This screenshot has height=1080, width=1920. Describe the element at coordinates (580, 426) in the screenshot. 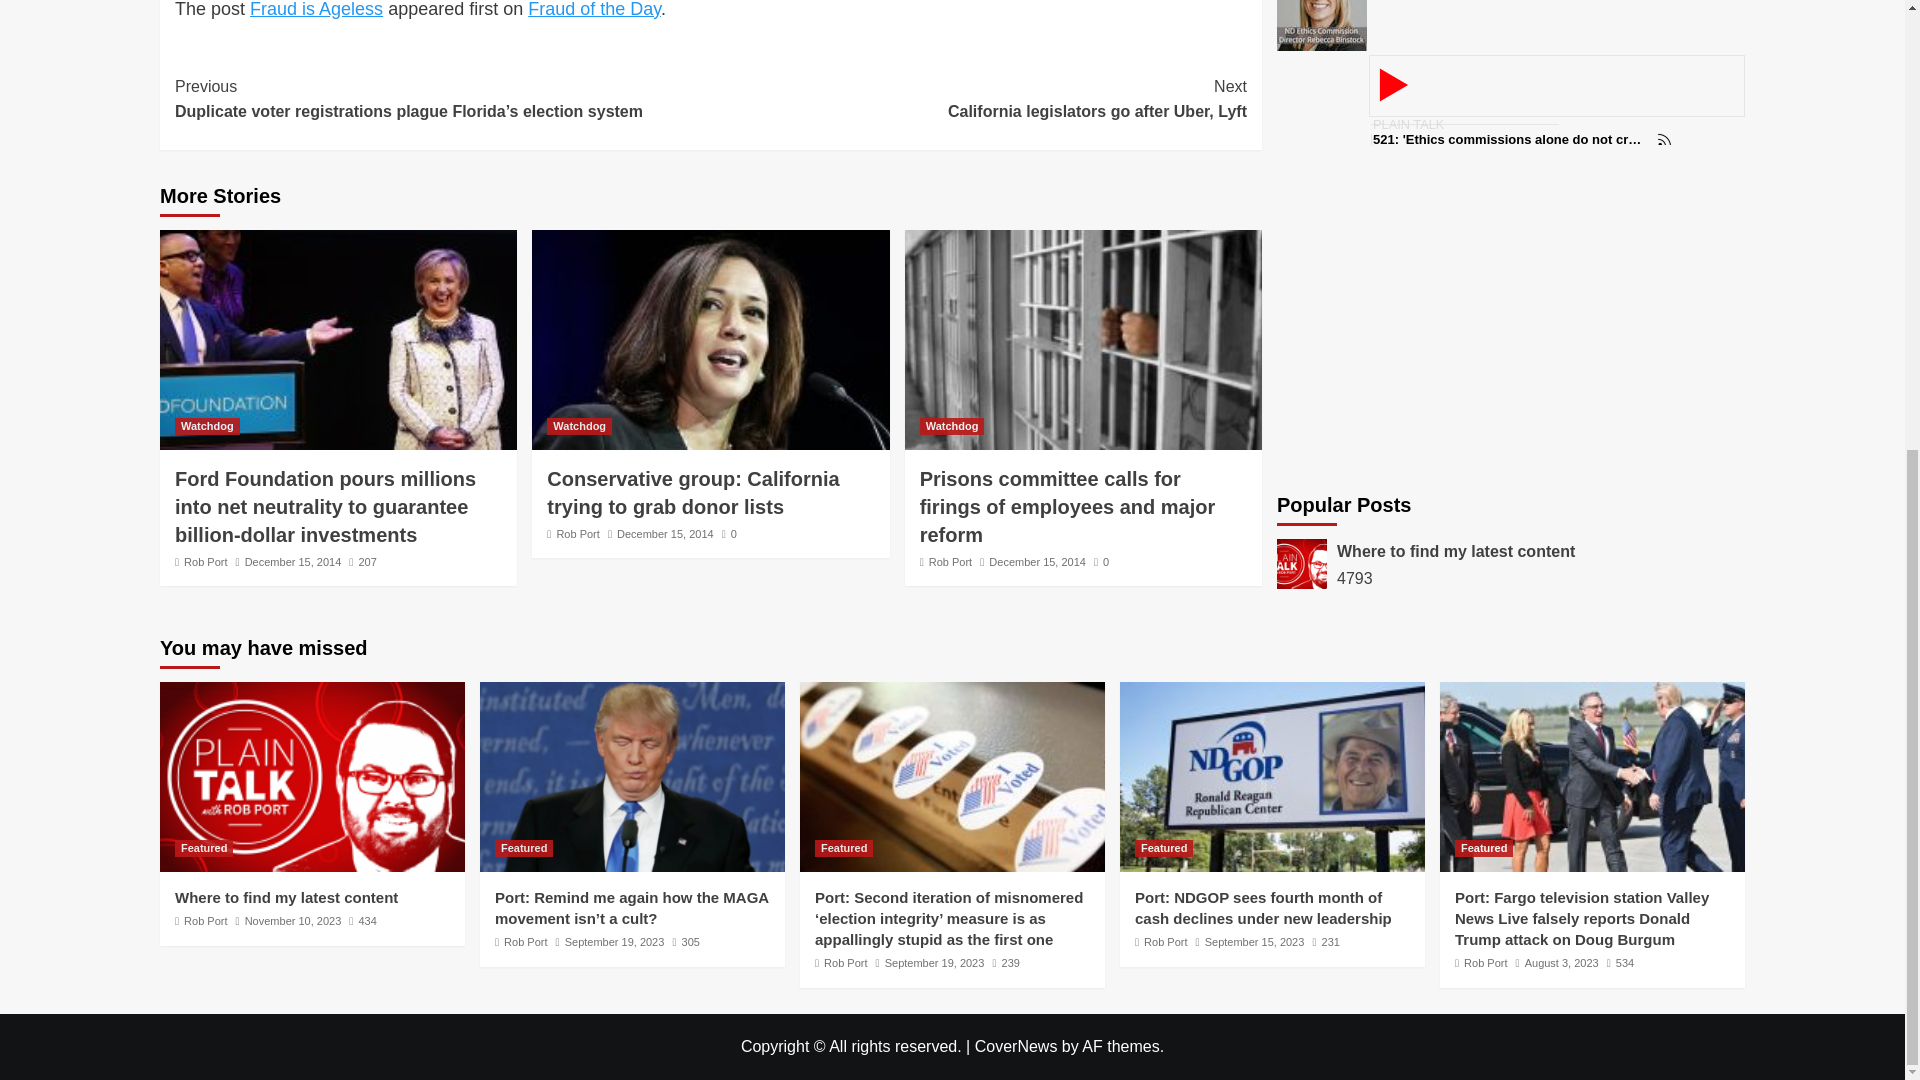

I see `Watchdog` at that location.